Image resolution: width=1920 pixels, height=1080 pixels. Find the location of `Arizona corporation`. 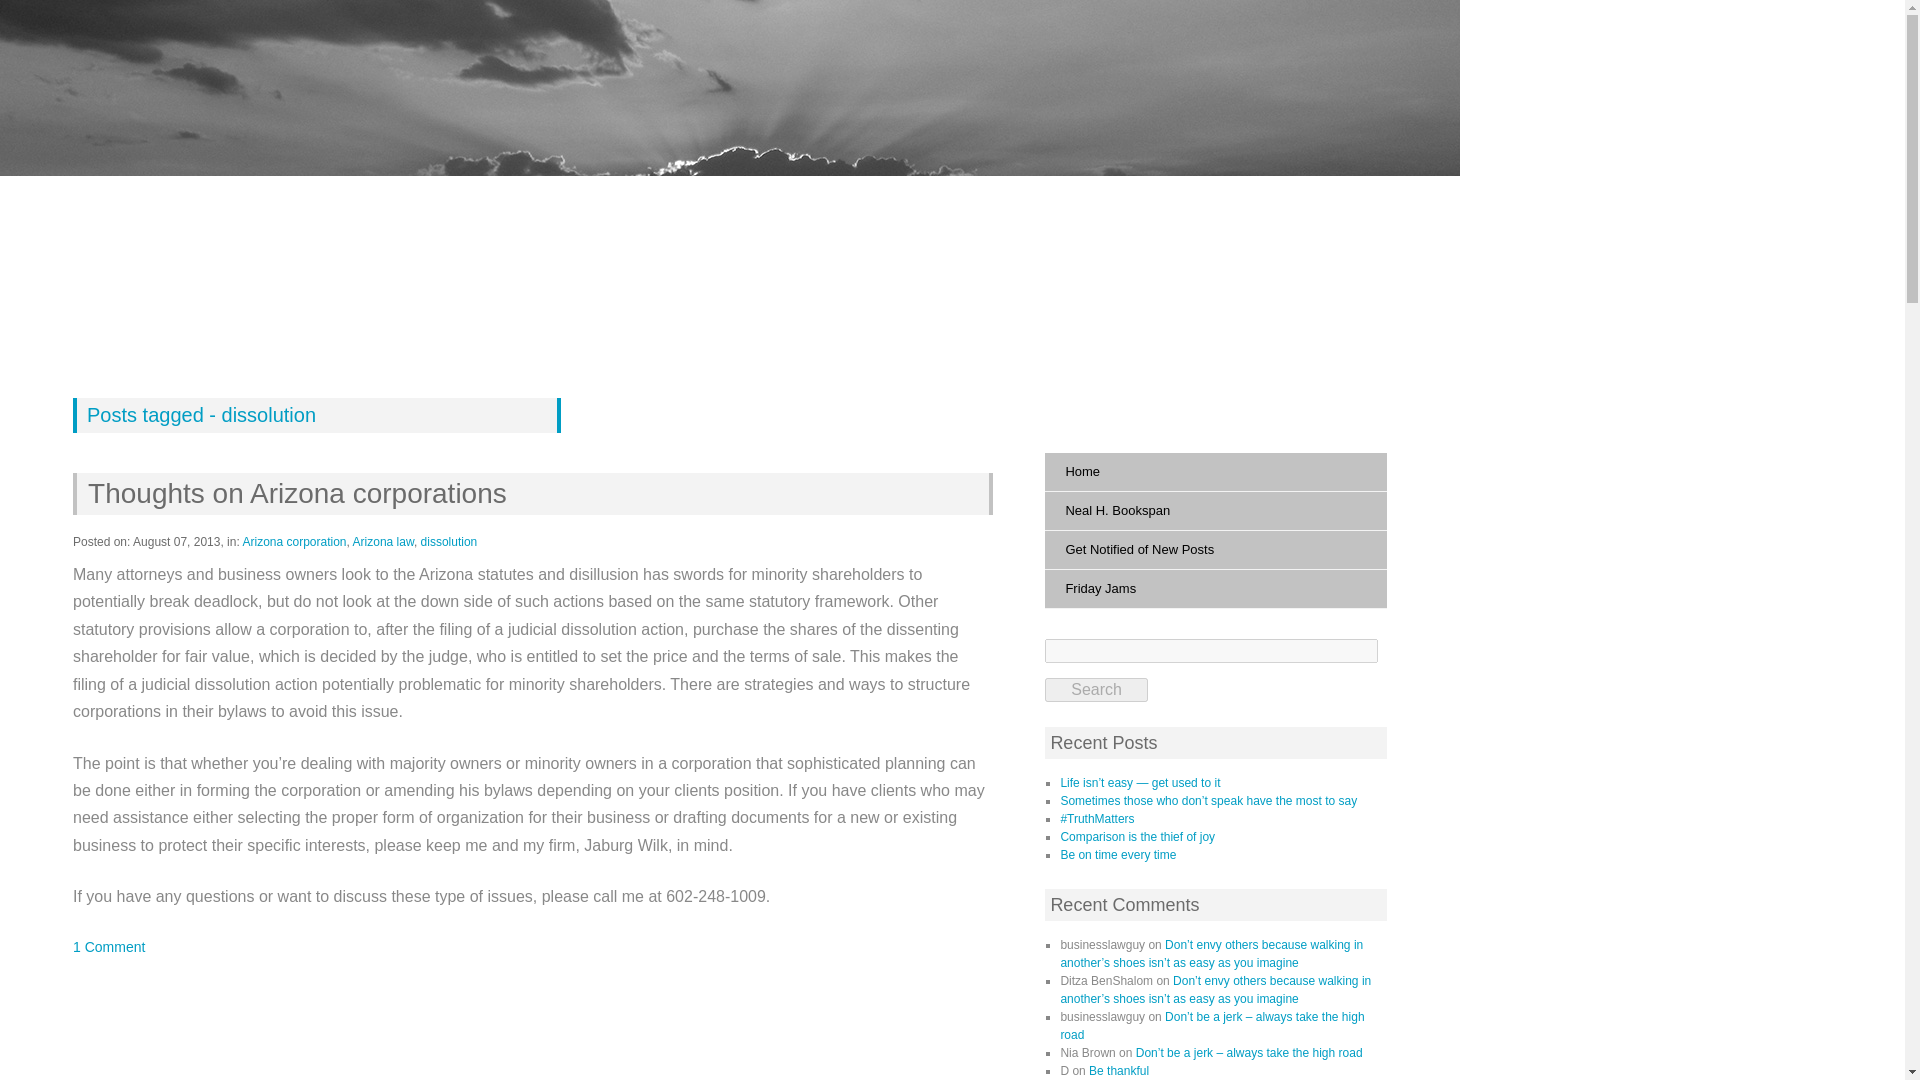

Arizona corporation is located at coordinates (293, 541).